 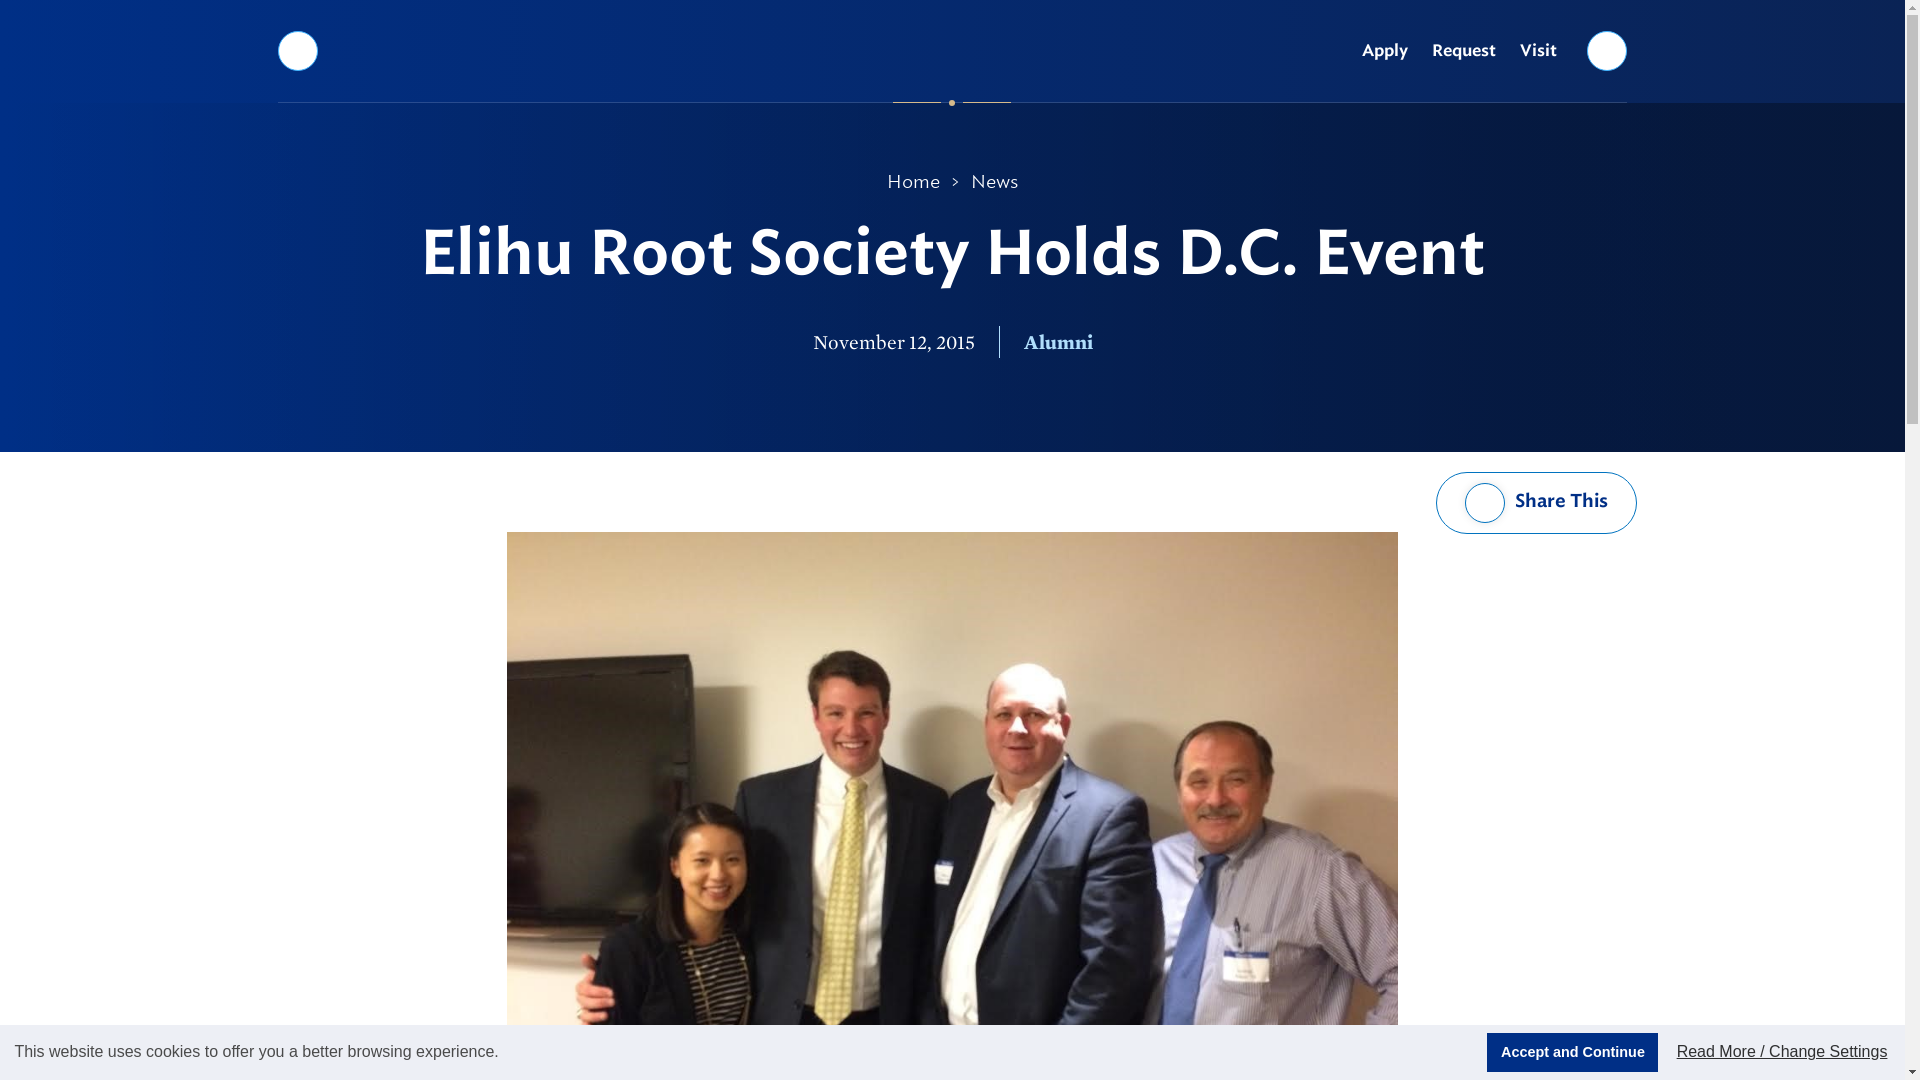 I want to click on Menu, so click(x=297, y=50).